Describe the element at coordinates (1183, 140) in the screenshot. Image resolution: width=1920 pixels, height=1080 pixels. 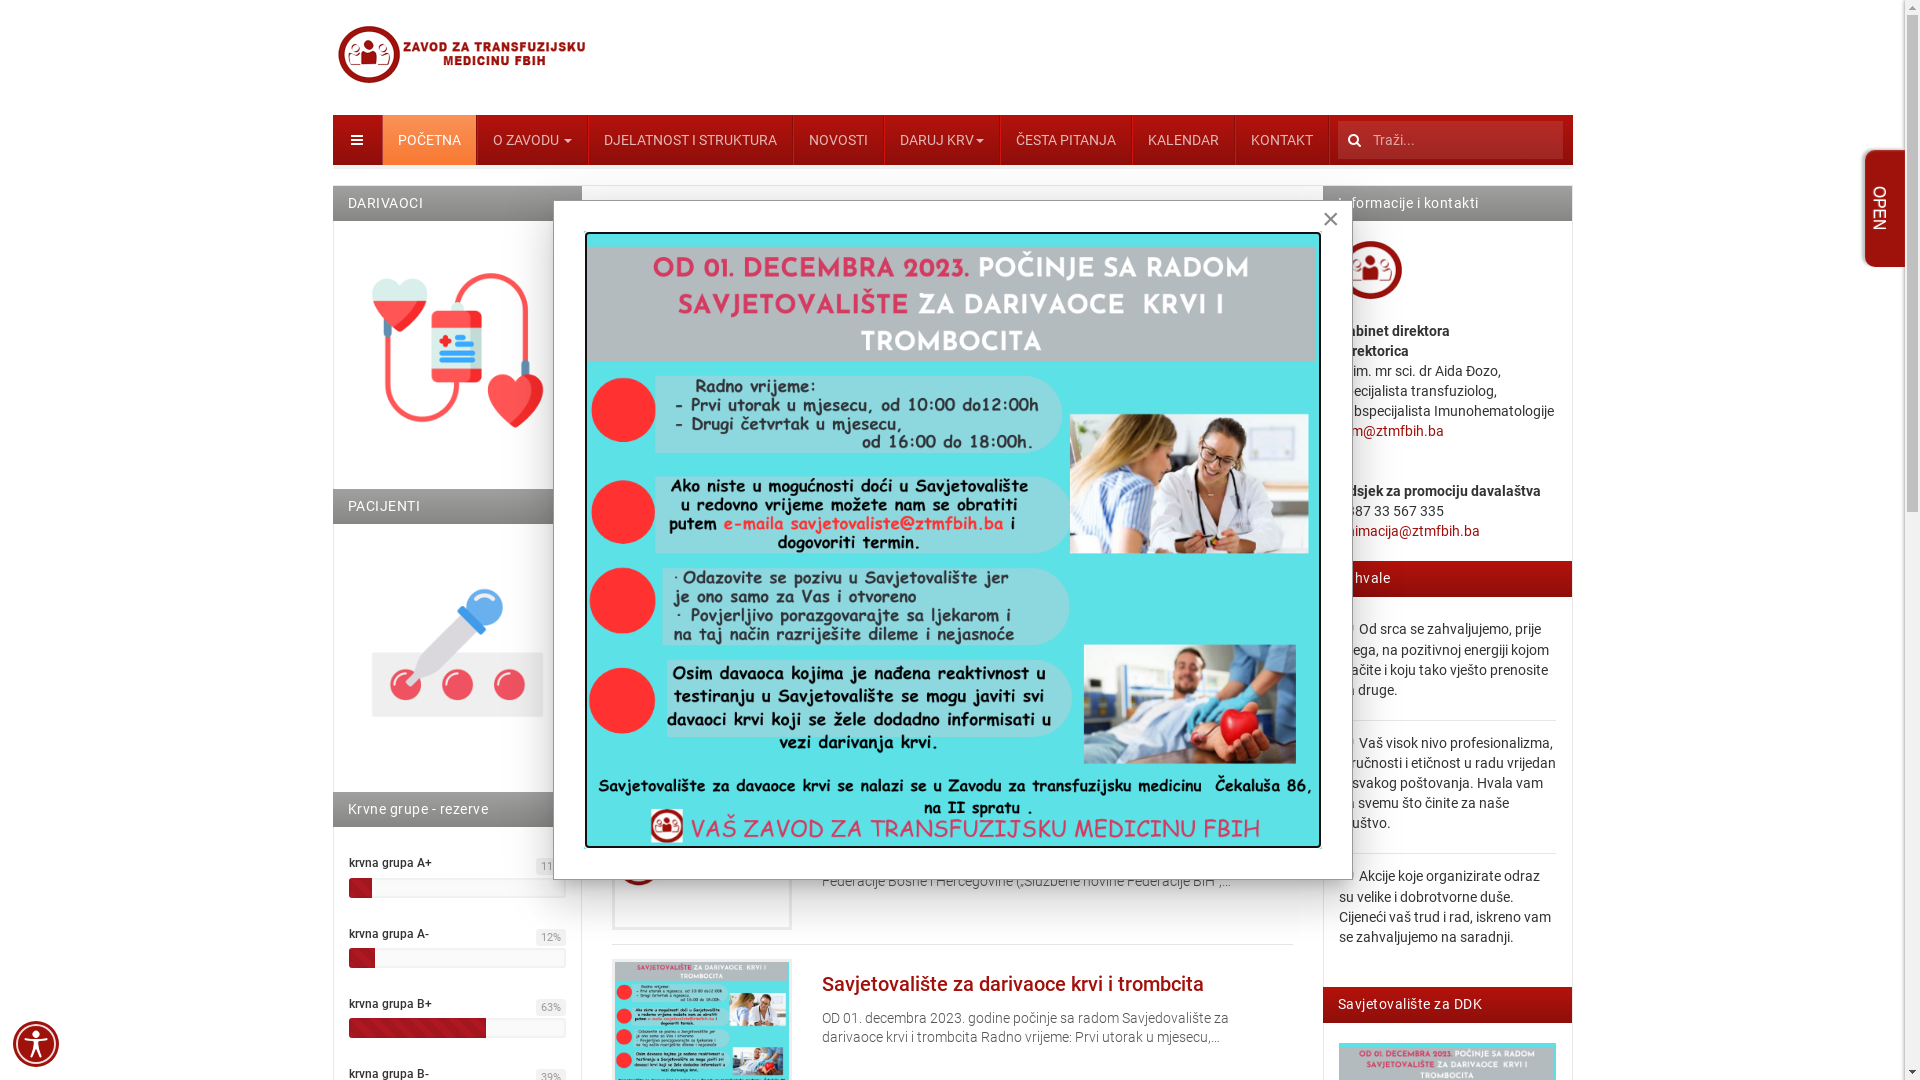
I see `KALENDAR` at that location.